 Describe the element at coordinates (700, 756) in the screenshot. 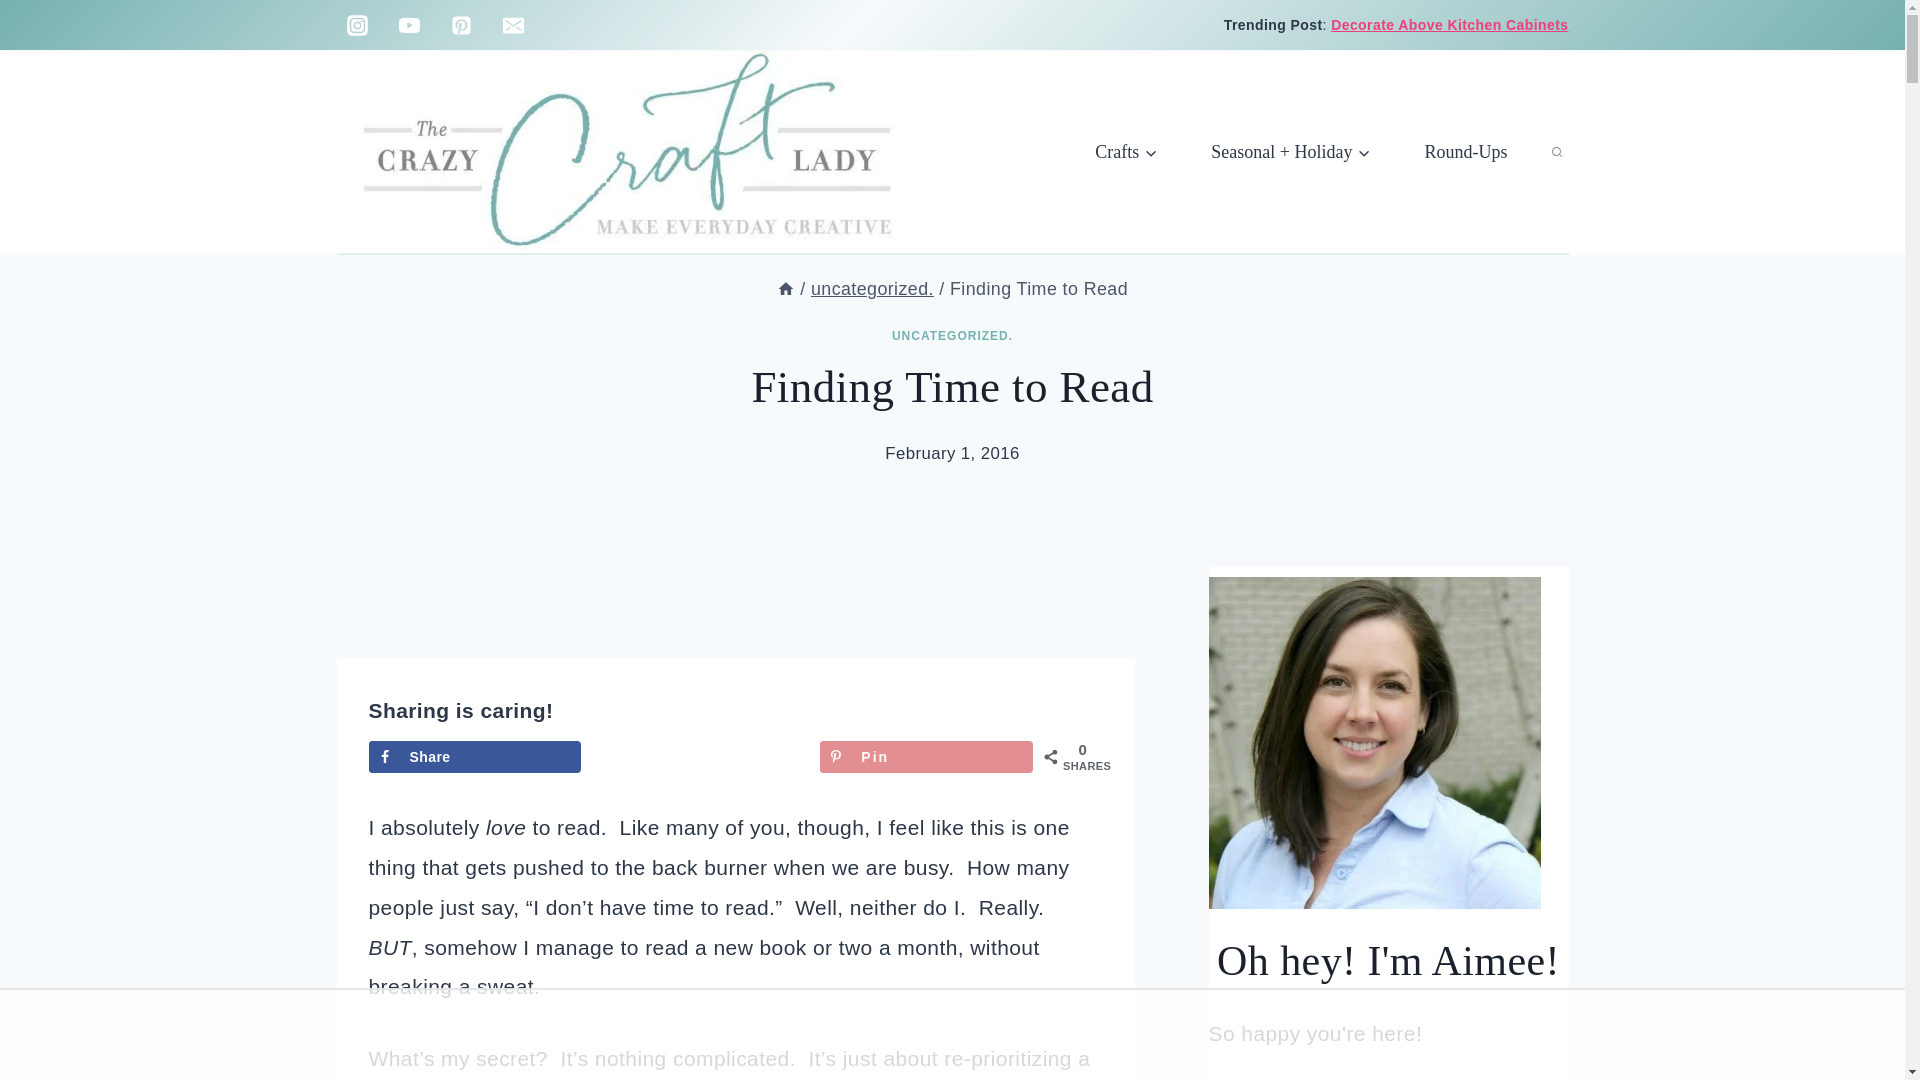

I see `Send over email` at that location.